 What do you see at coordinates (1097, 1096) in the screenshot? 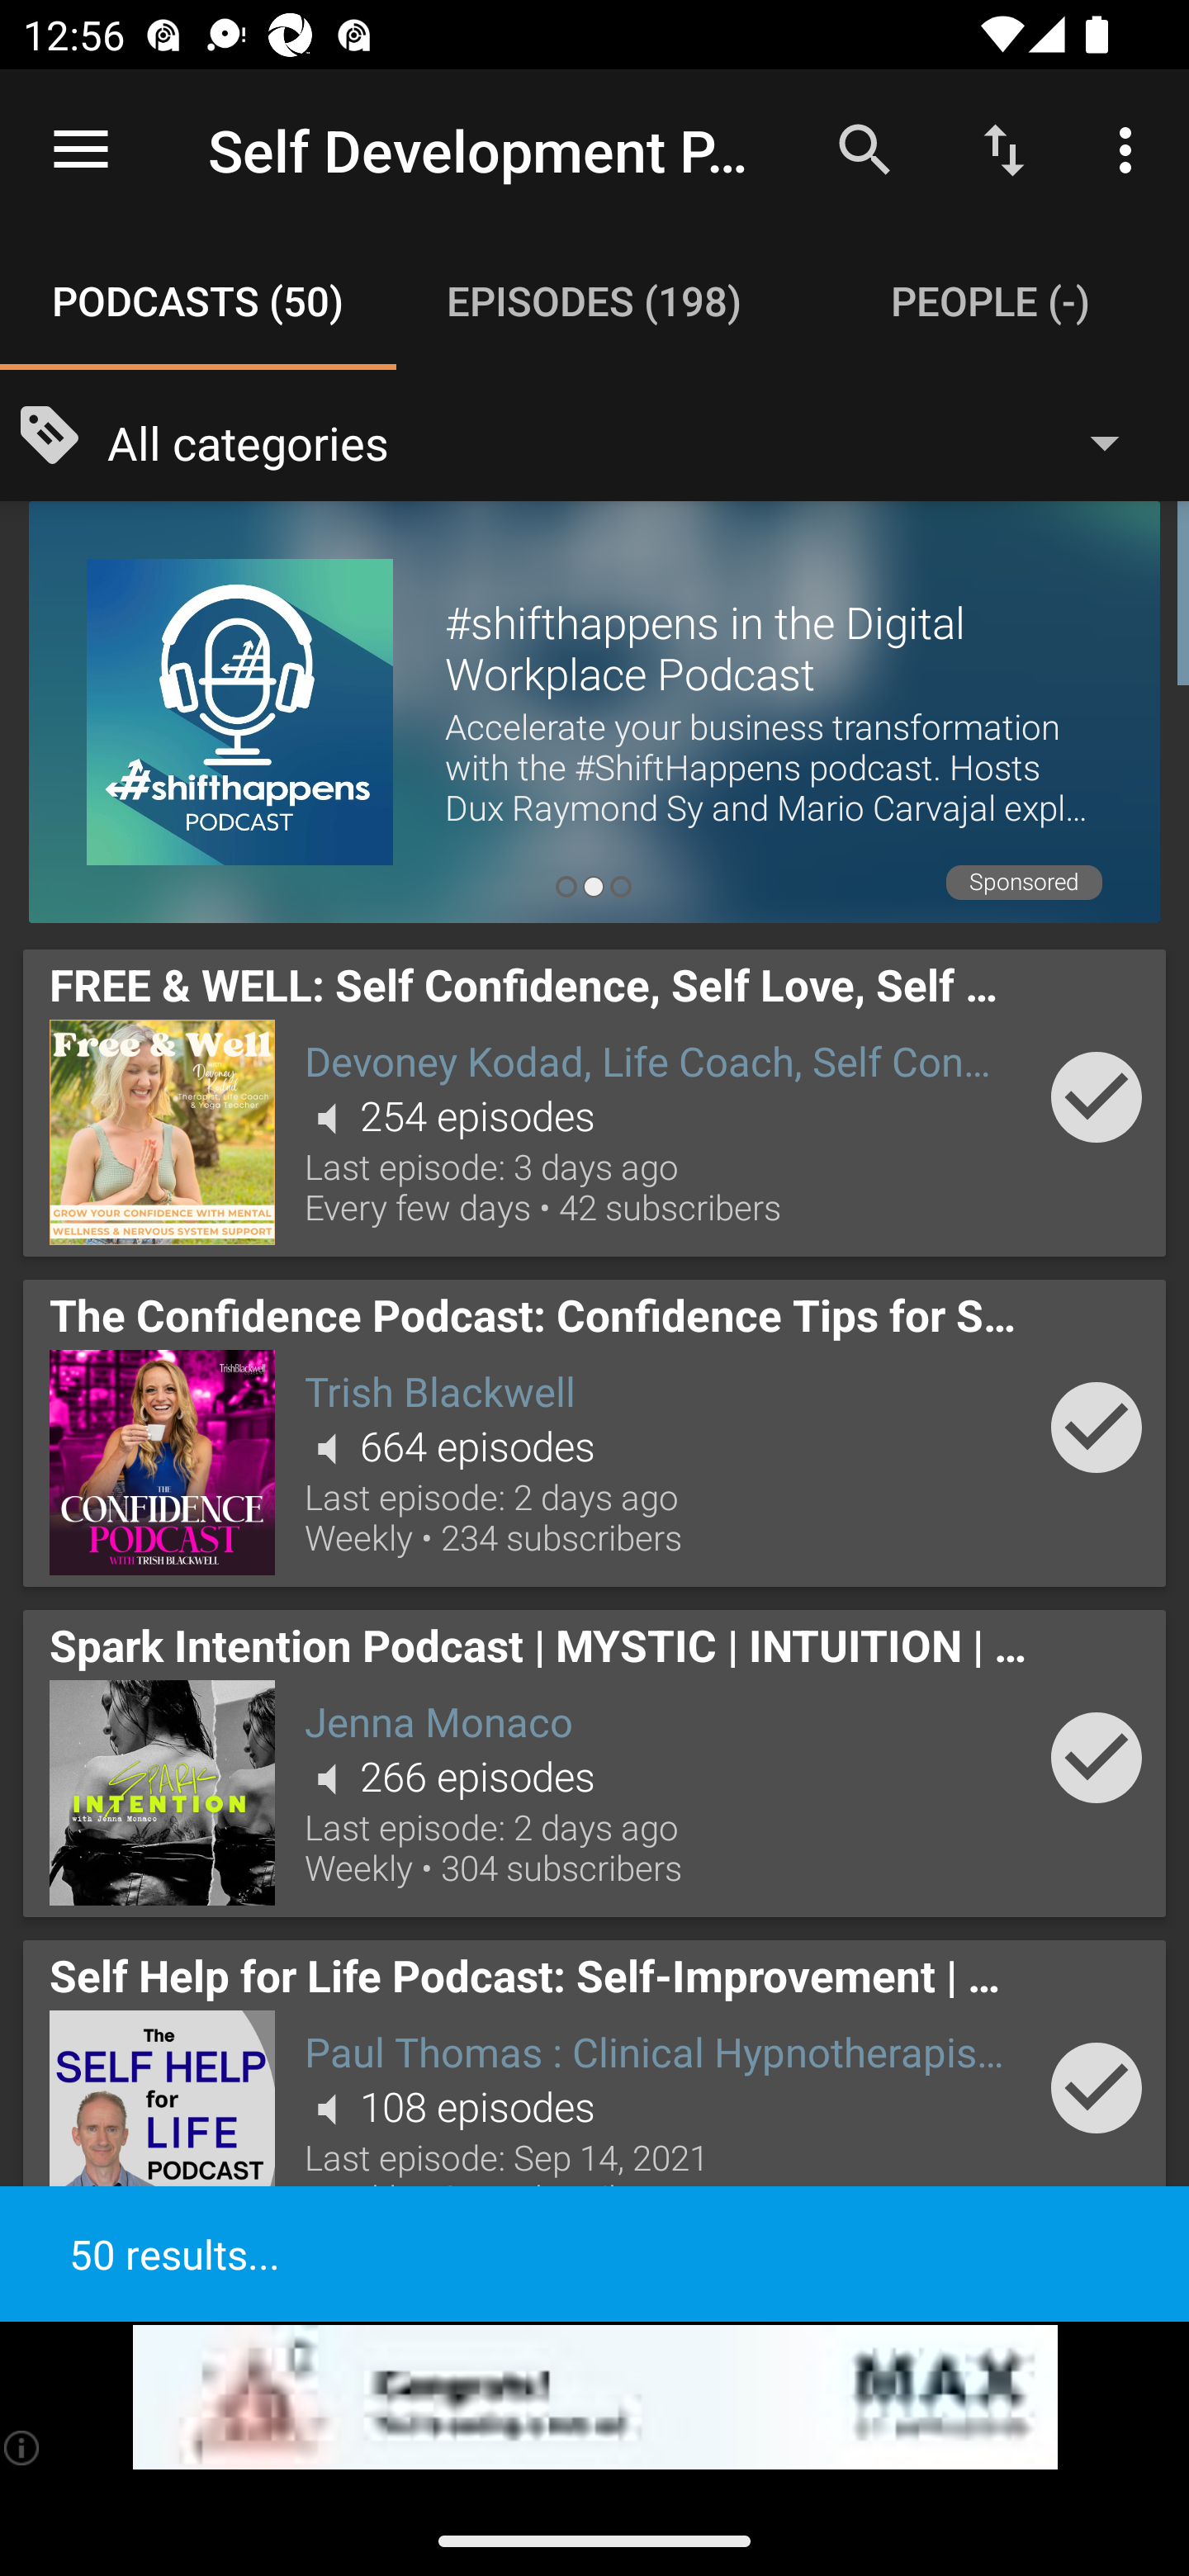
I see `Add` at bounding box center [1097, 1096].